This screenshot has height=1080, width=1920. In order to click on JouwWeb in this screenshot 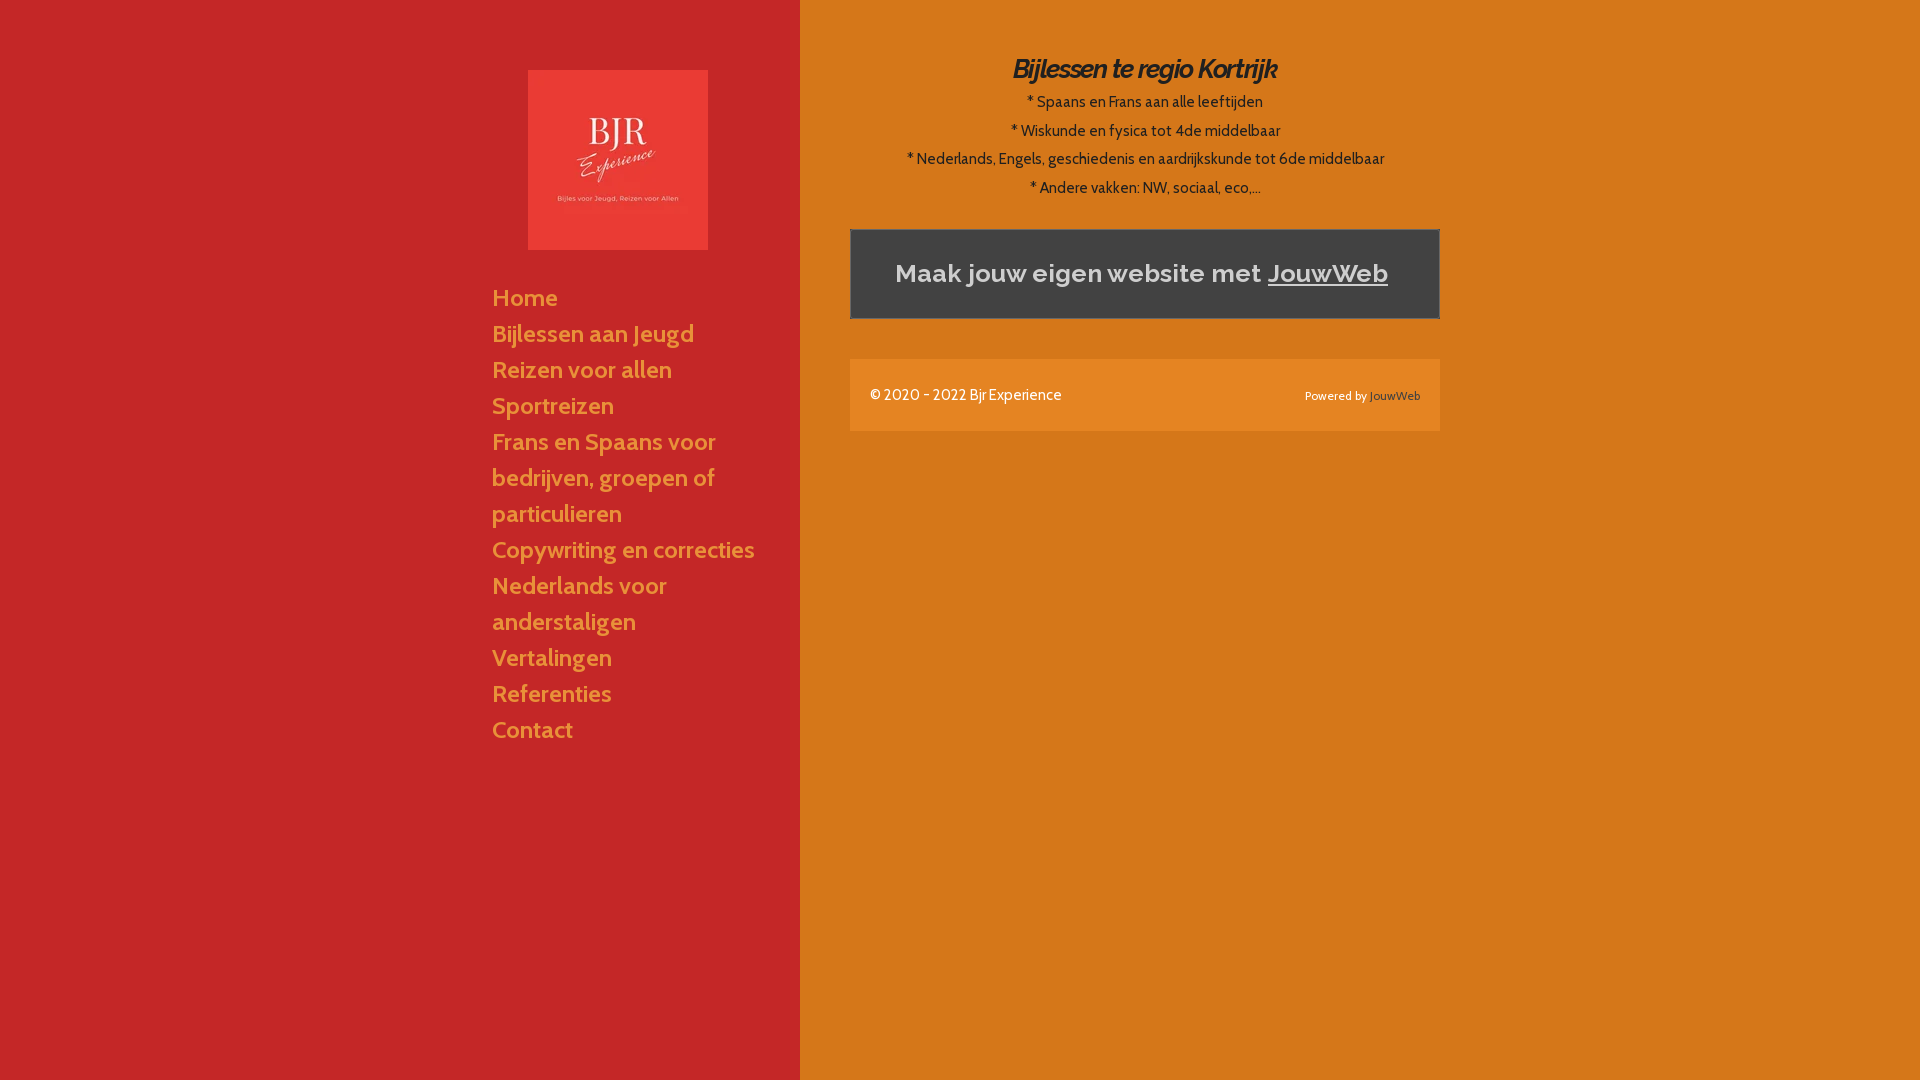, I will do `click(1328, 274)`.